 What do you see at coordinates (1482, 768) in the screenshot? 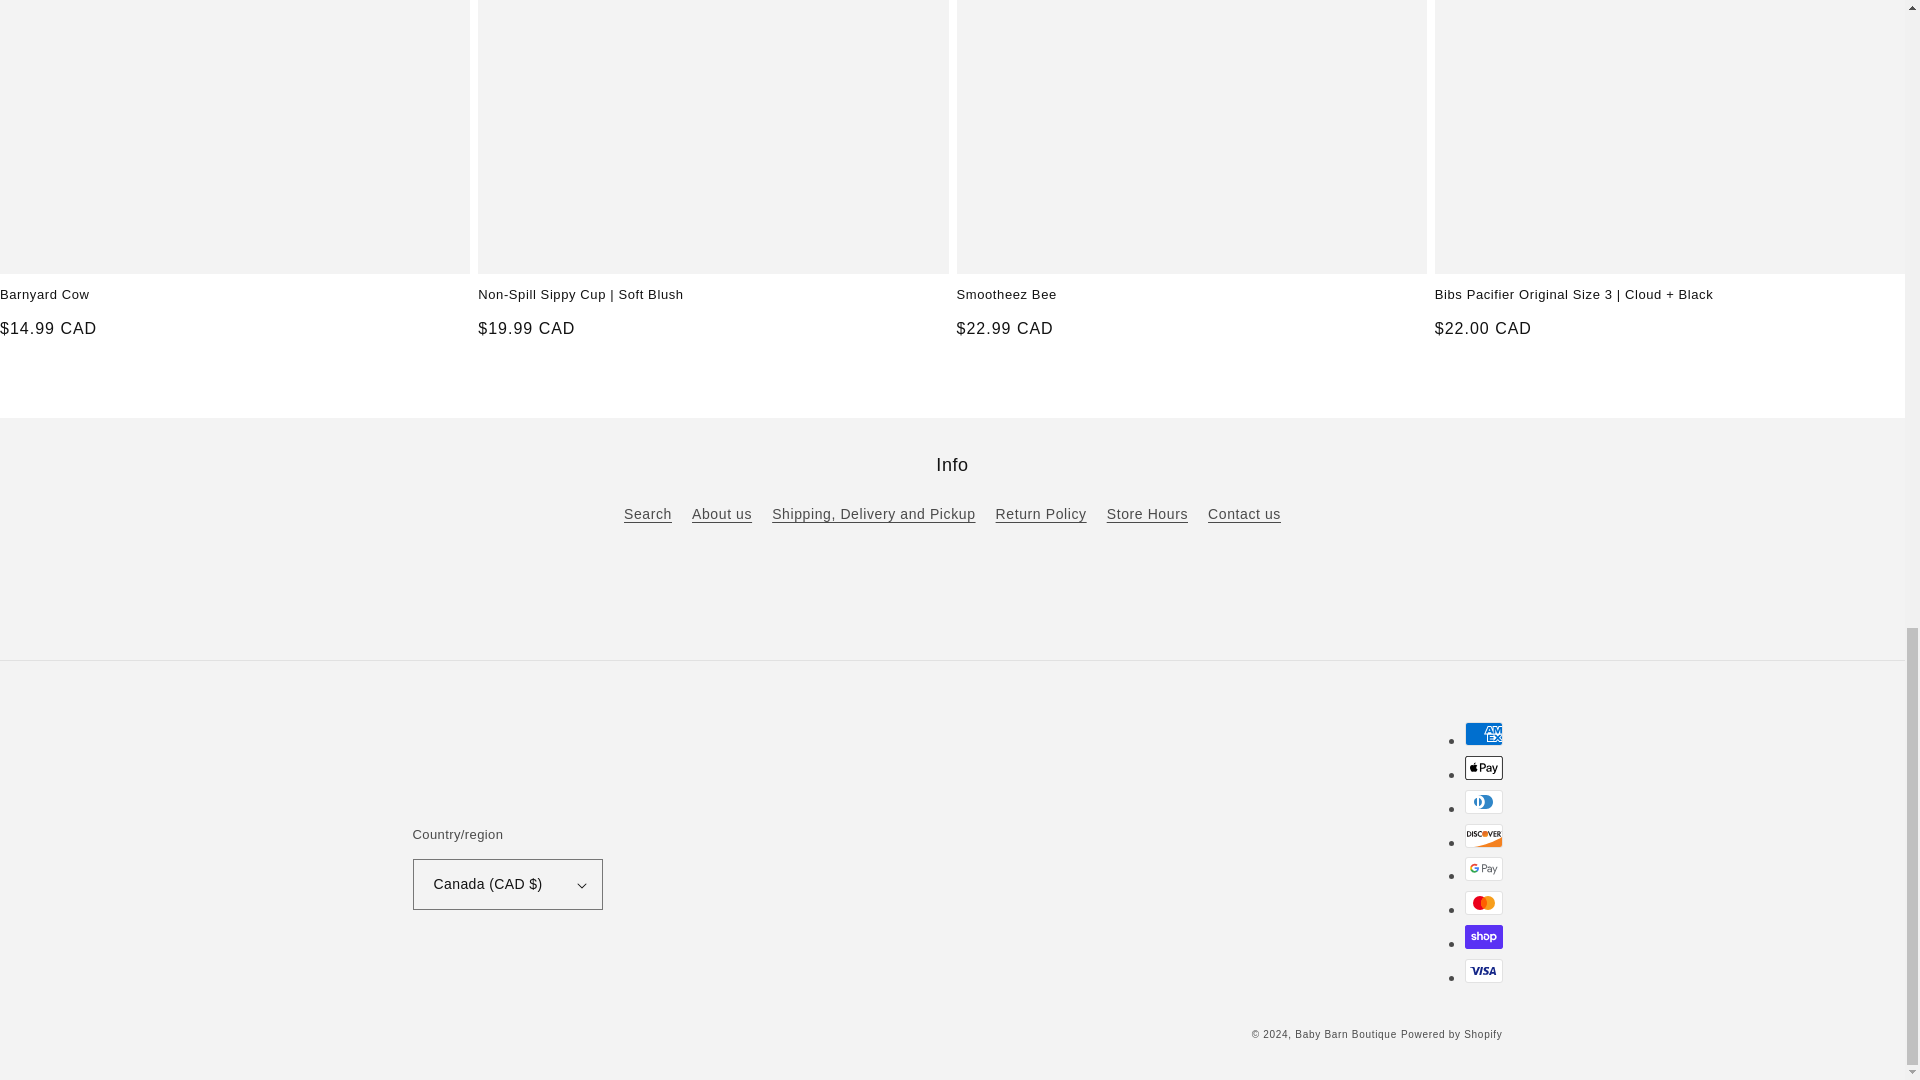
I see `Apple Pay` at bounding box center [1482, 768].